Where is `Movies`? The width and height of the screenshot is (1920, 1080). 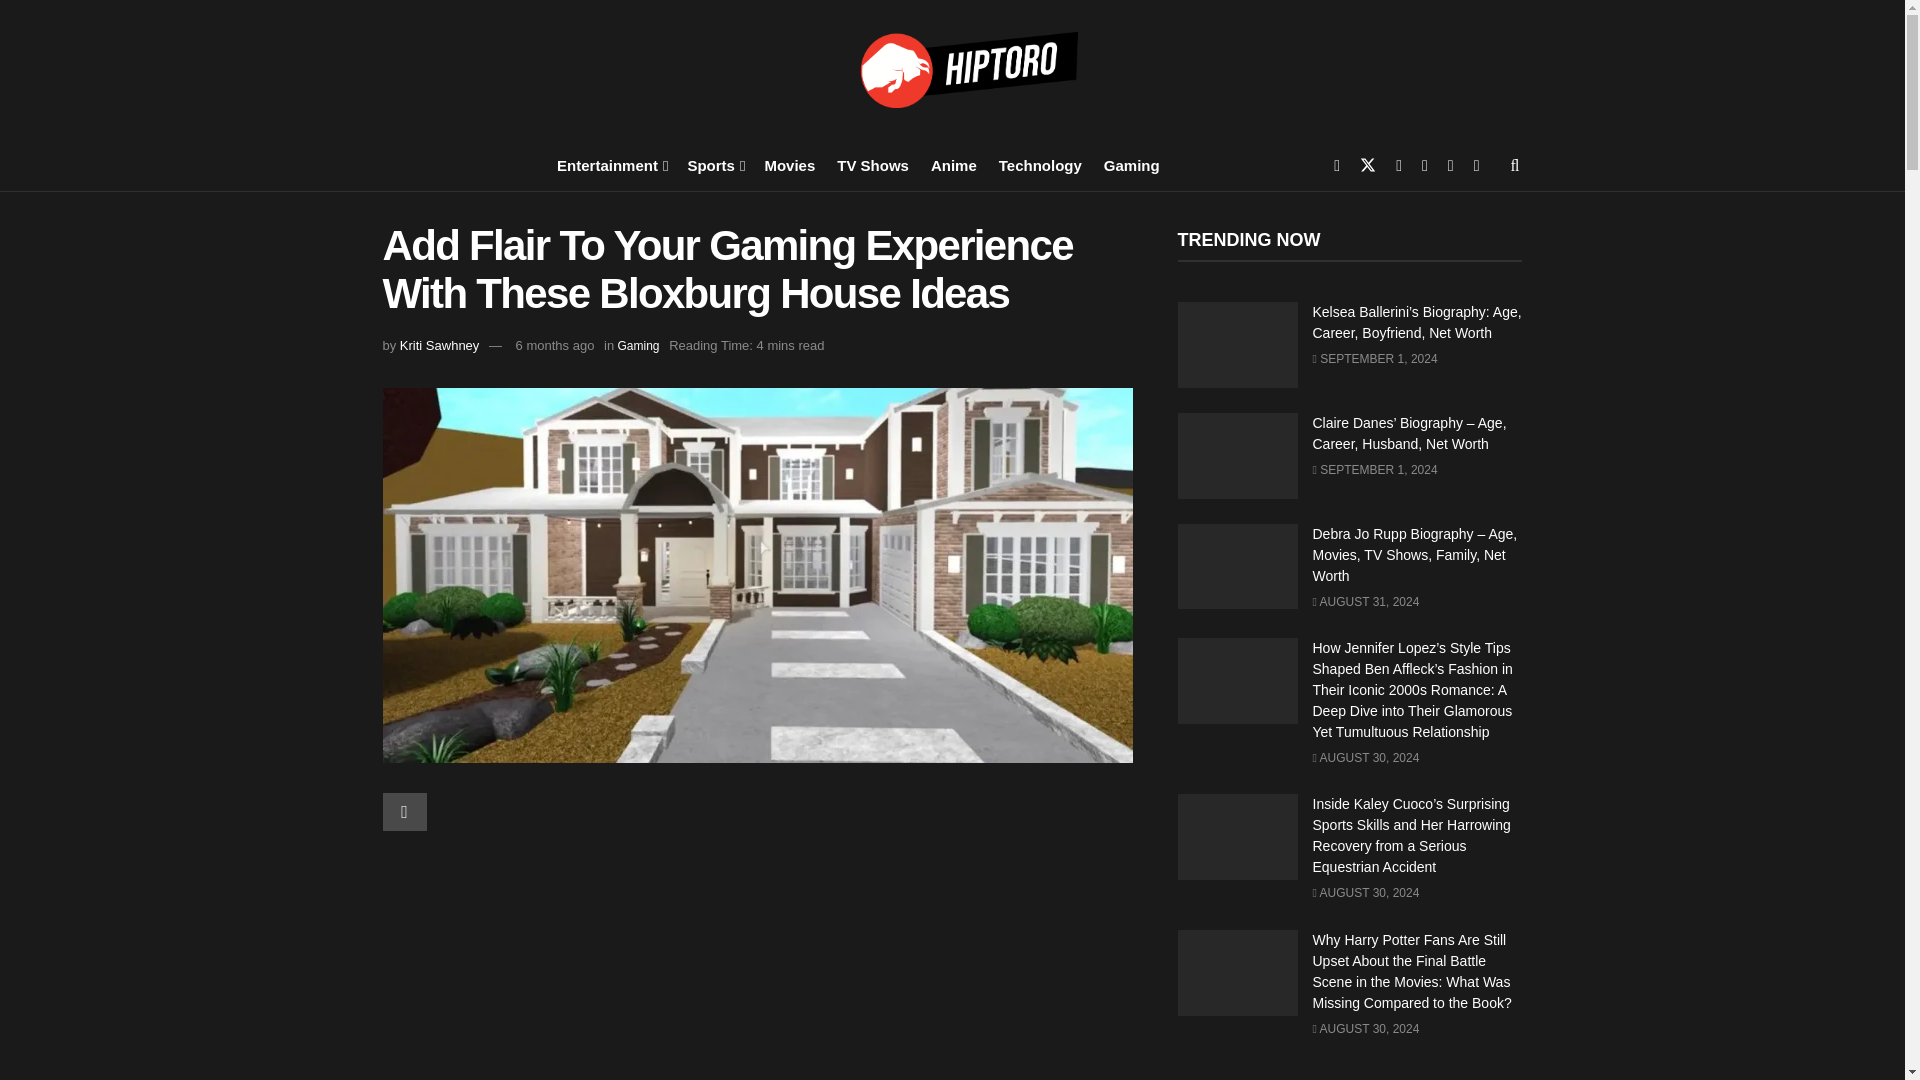
Movies is located at coordinates (789, 164).